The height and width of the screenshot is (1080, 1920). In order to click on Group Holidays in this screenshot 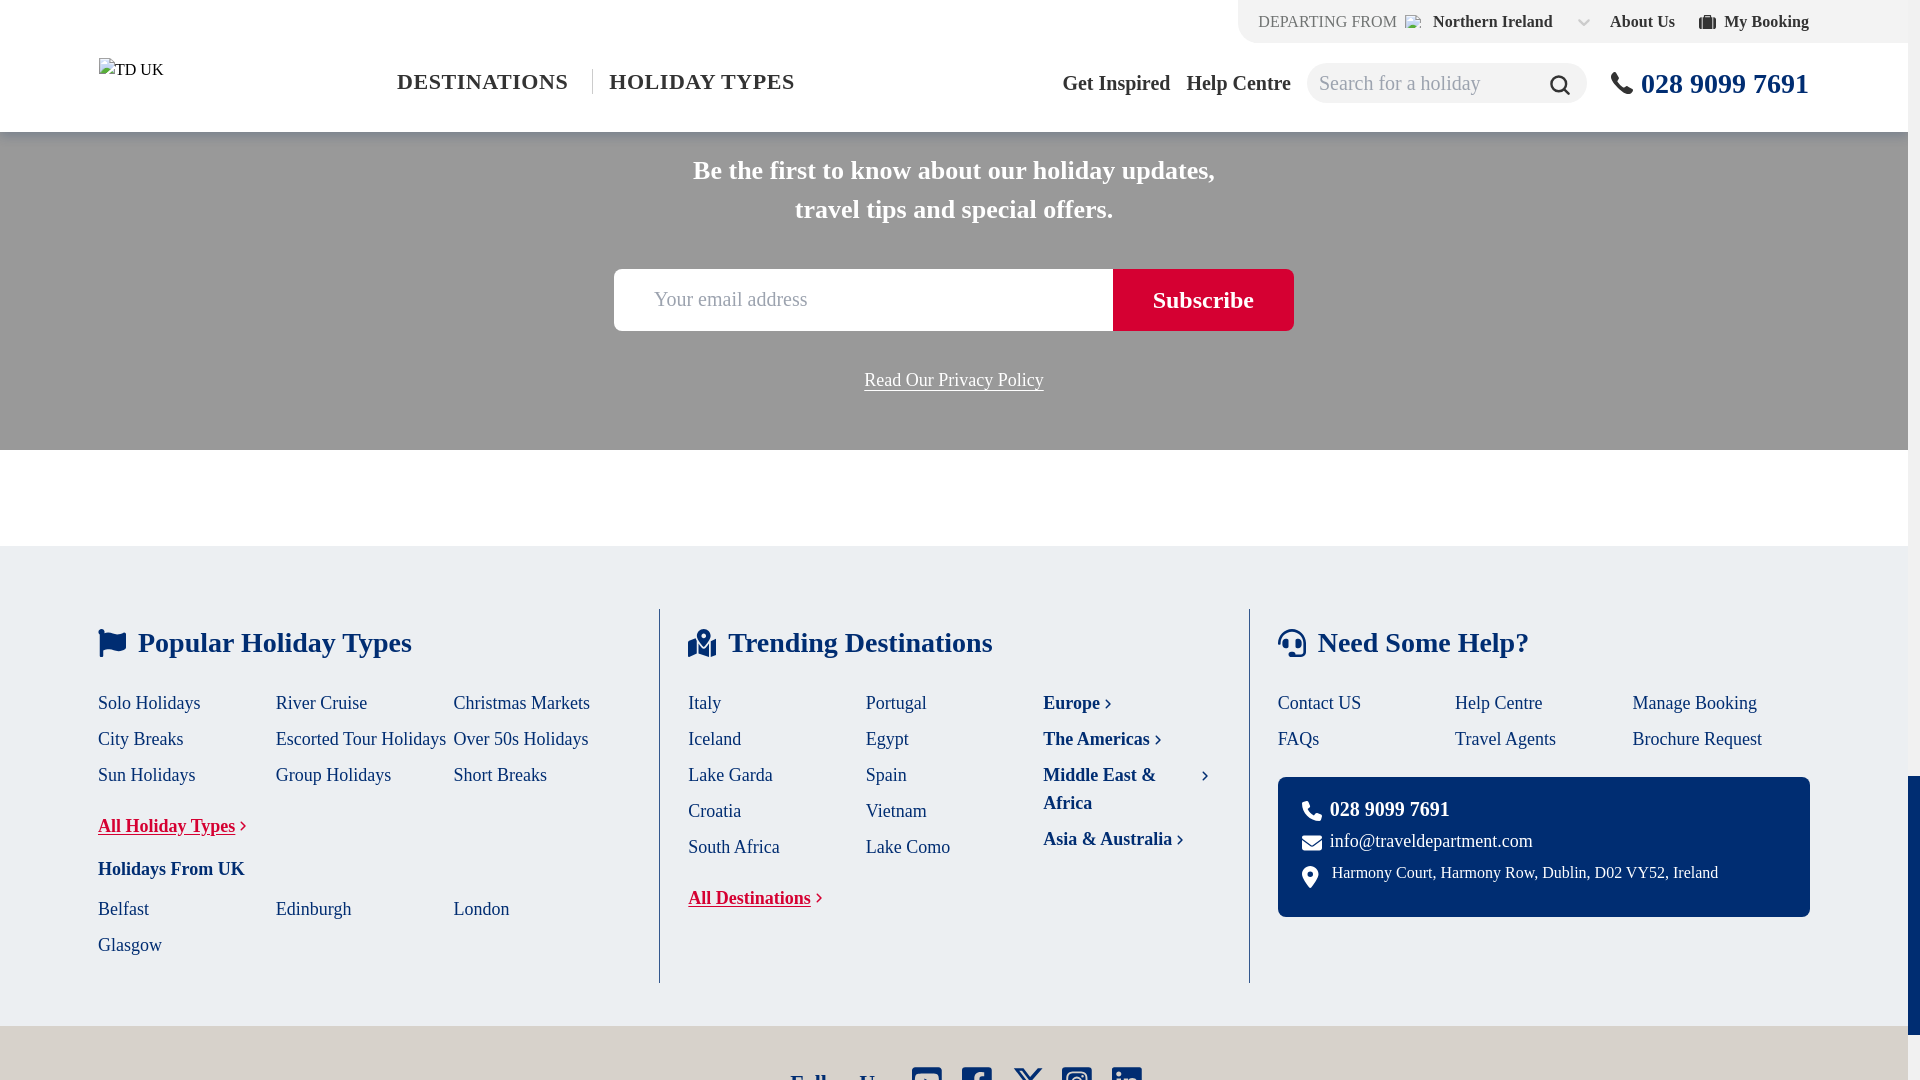, I will do `click(334, 774)`.